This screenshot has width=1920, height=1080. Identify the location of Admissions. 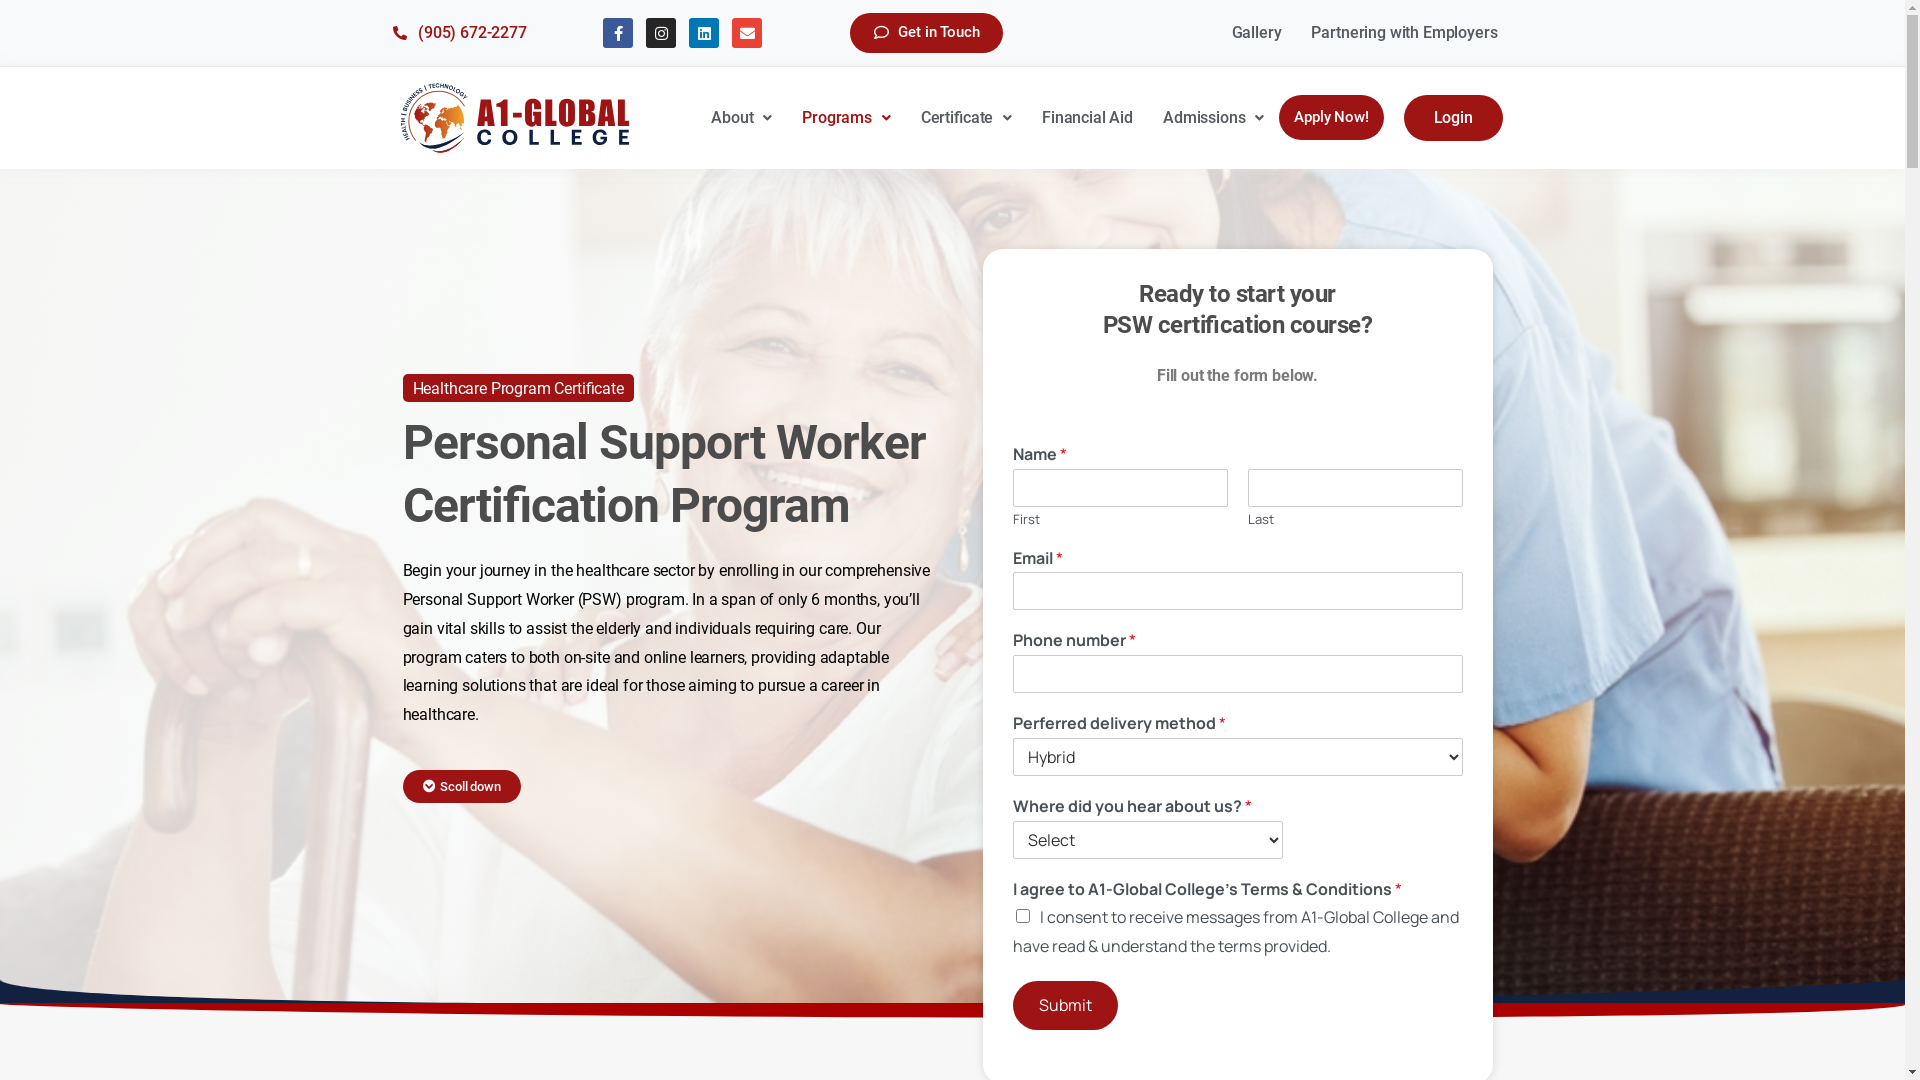
(1214, 118).